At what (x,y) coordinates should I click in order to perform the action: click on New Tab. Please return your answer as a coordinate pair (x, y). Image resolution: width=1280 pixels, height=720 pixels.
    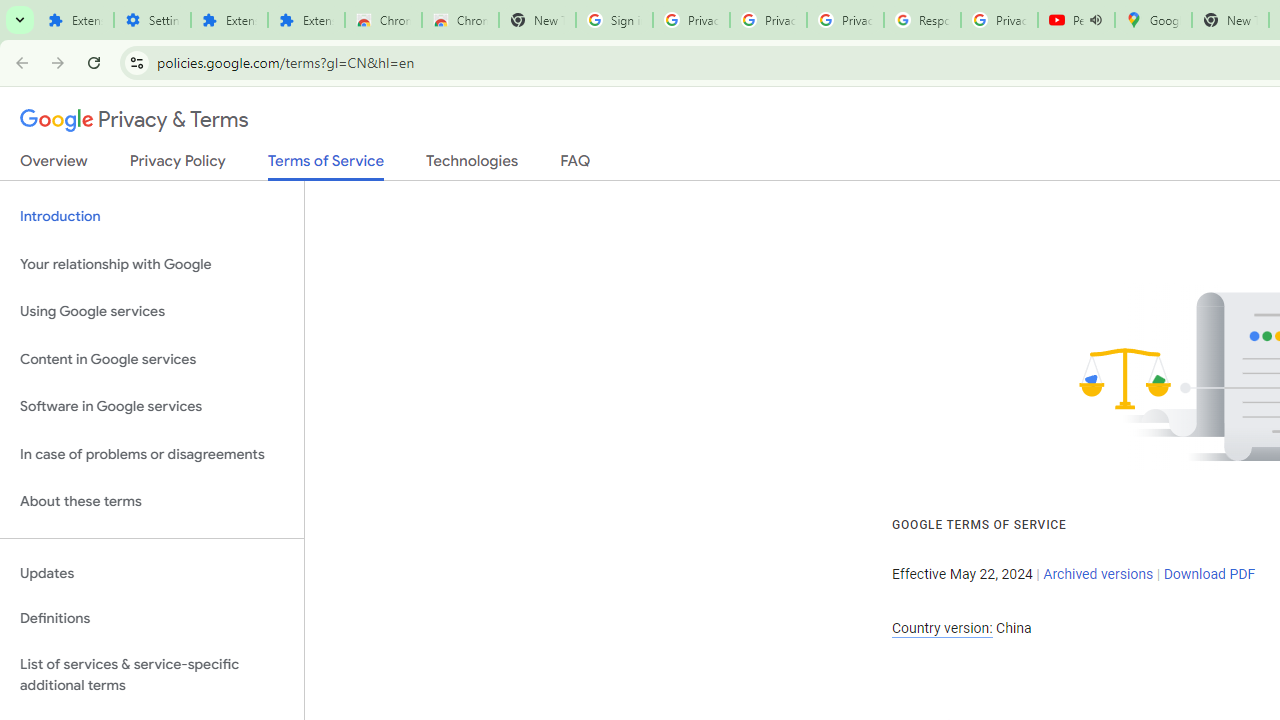
    Looking at the image, I should click on (1230, 20).